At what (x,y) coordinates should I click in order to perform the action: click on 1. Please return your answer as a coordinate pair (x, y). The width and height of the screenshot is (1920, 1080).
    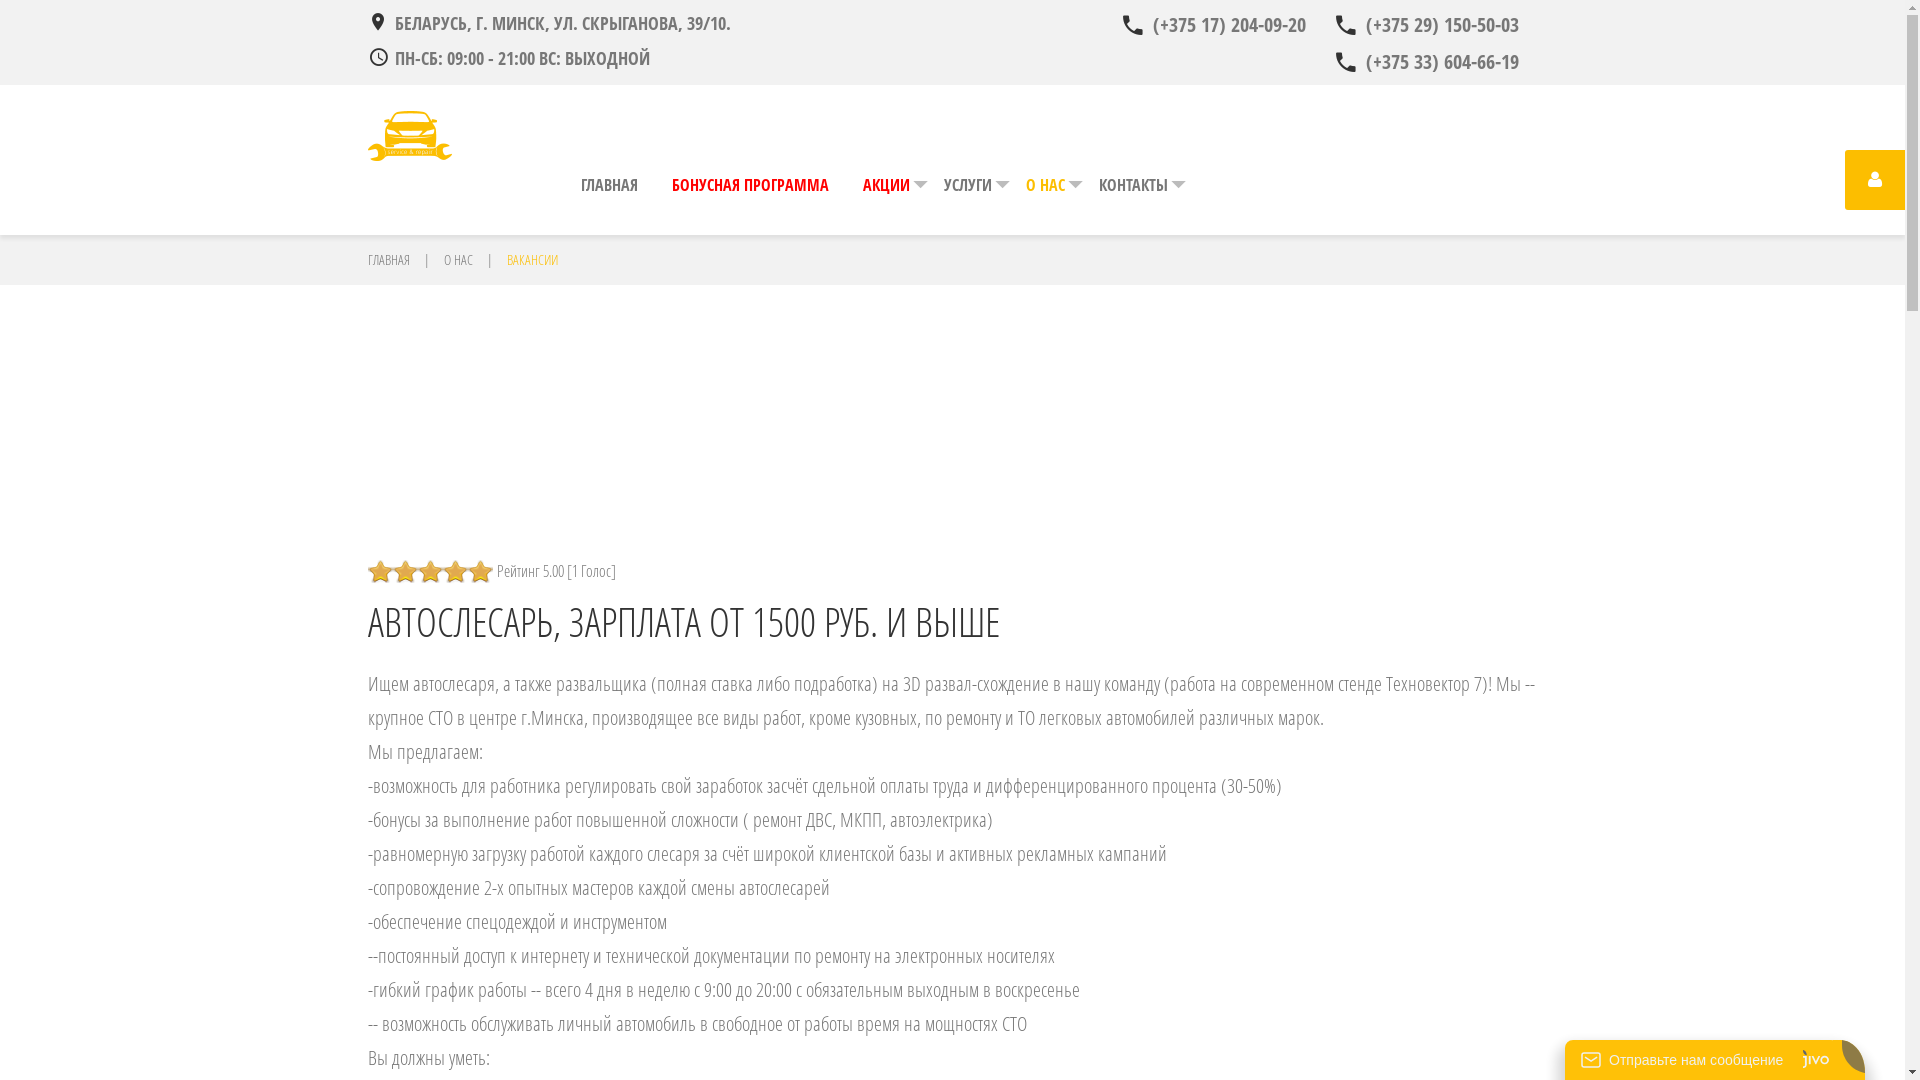
    Looking at the image, I should click on (374, 572).